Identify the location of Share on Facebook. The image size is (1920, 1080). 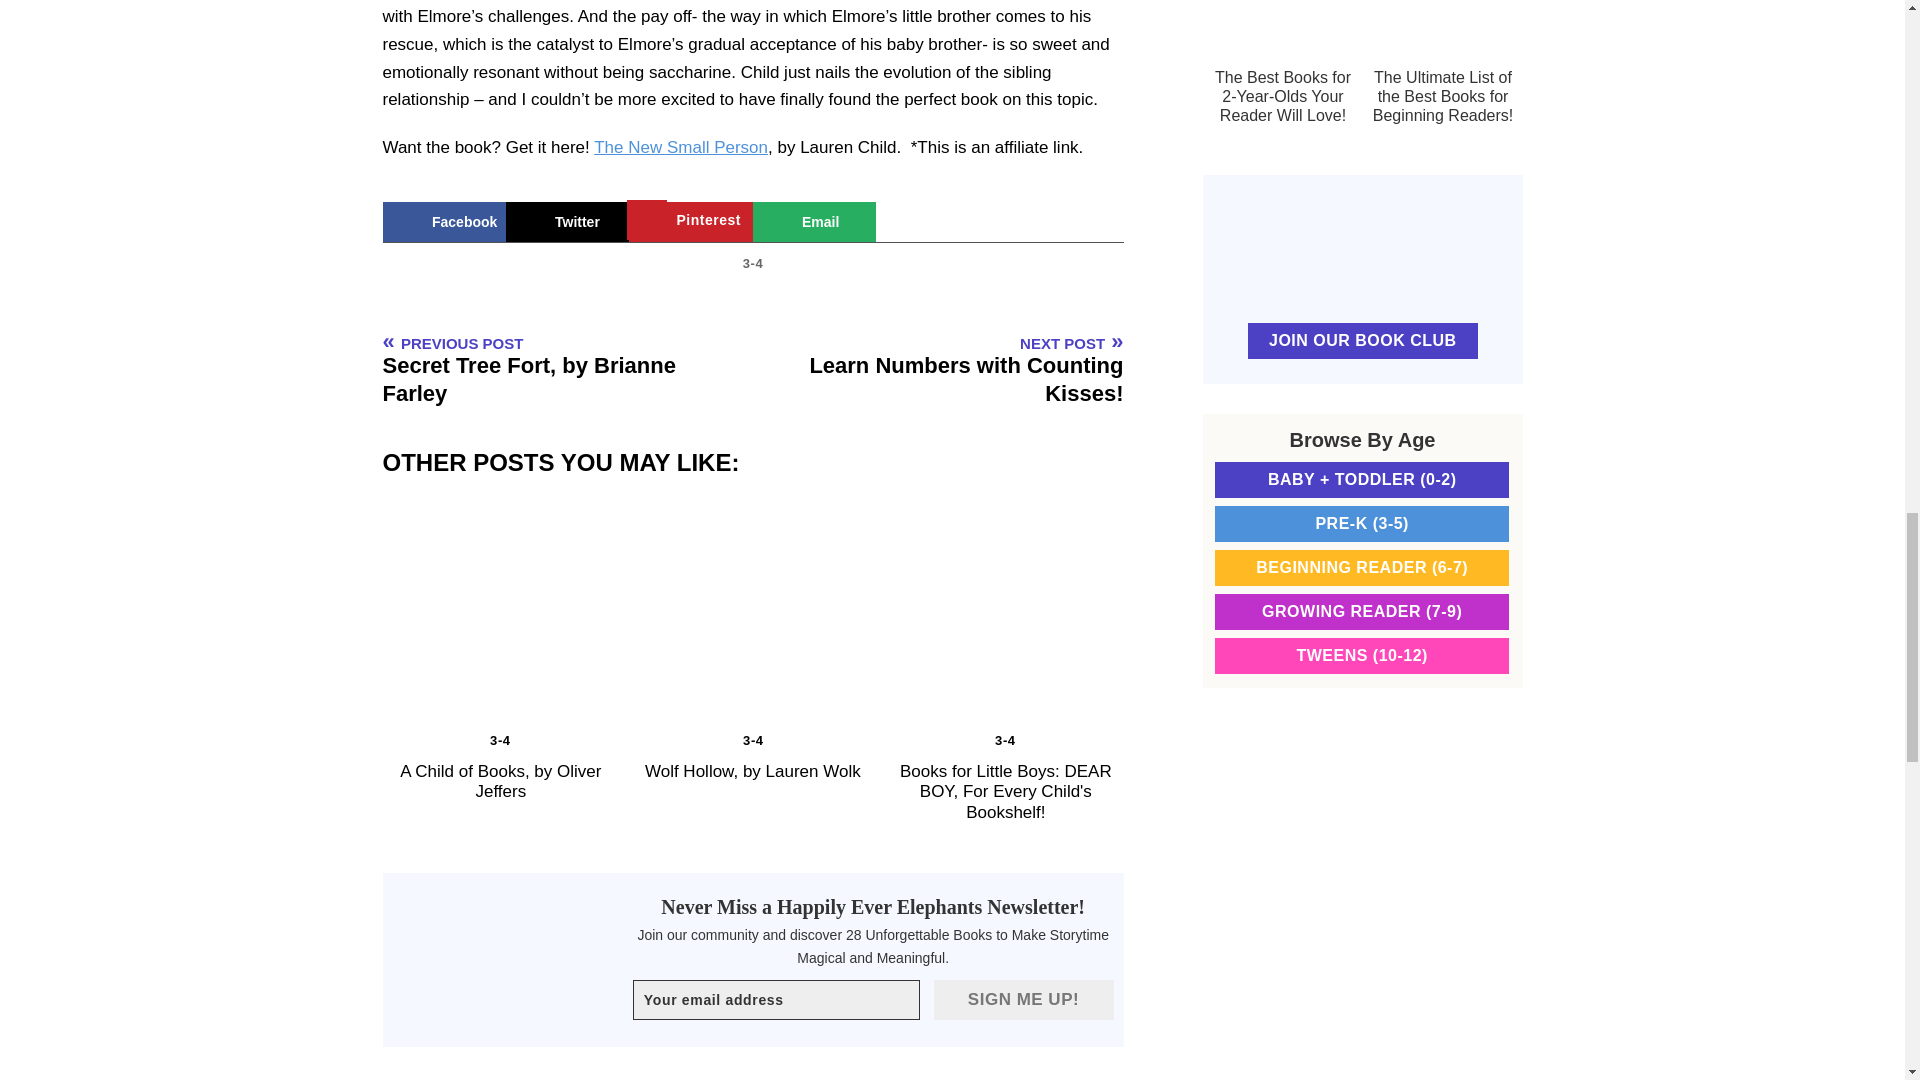
(443, 221).